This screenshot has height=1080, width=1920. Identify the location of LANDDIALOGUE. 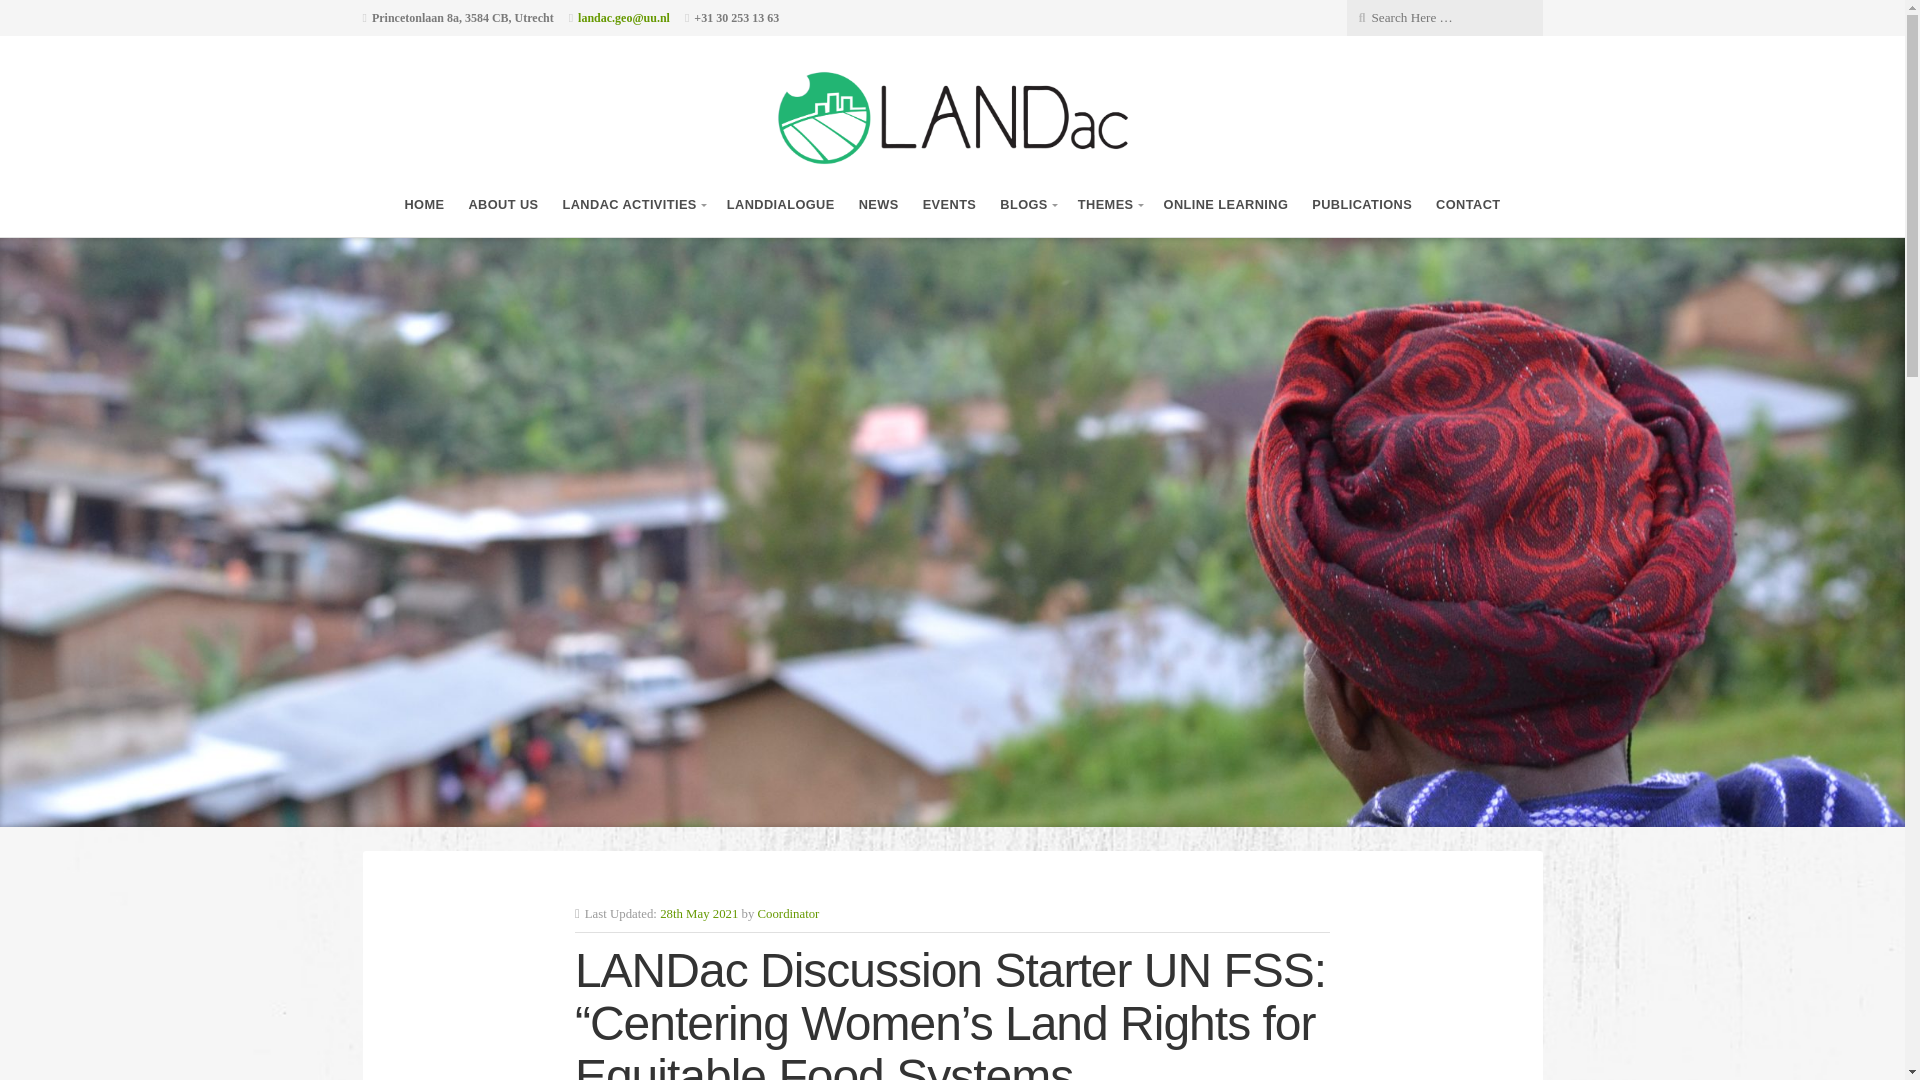
(781, 205).